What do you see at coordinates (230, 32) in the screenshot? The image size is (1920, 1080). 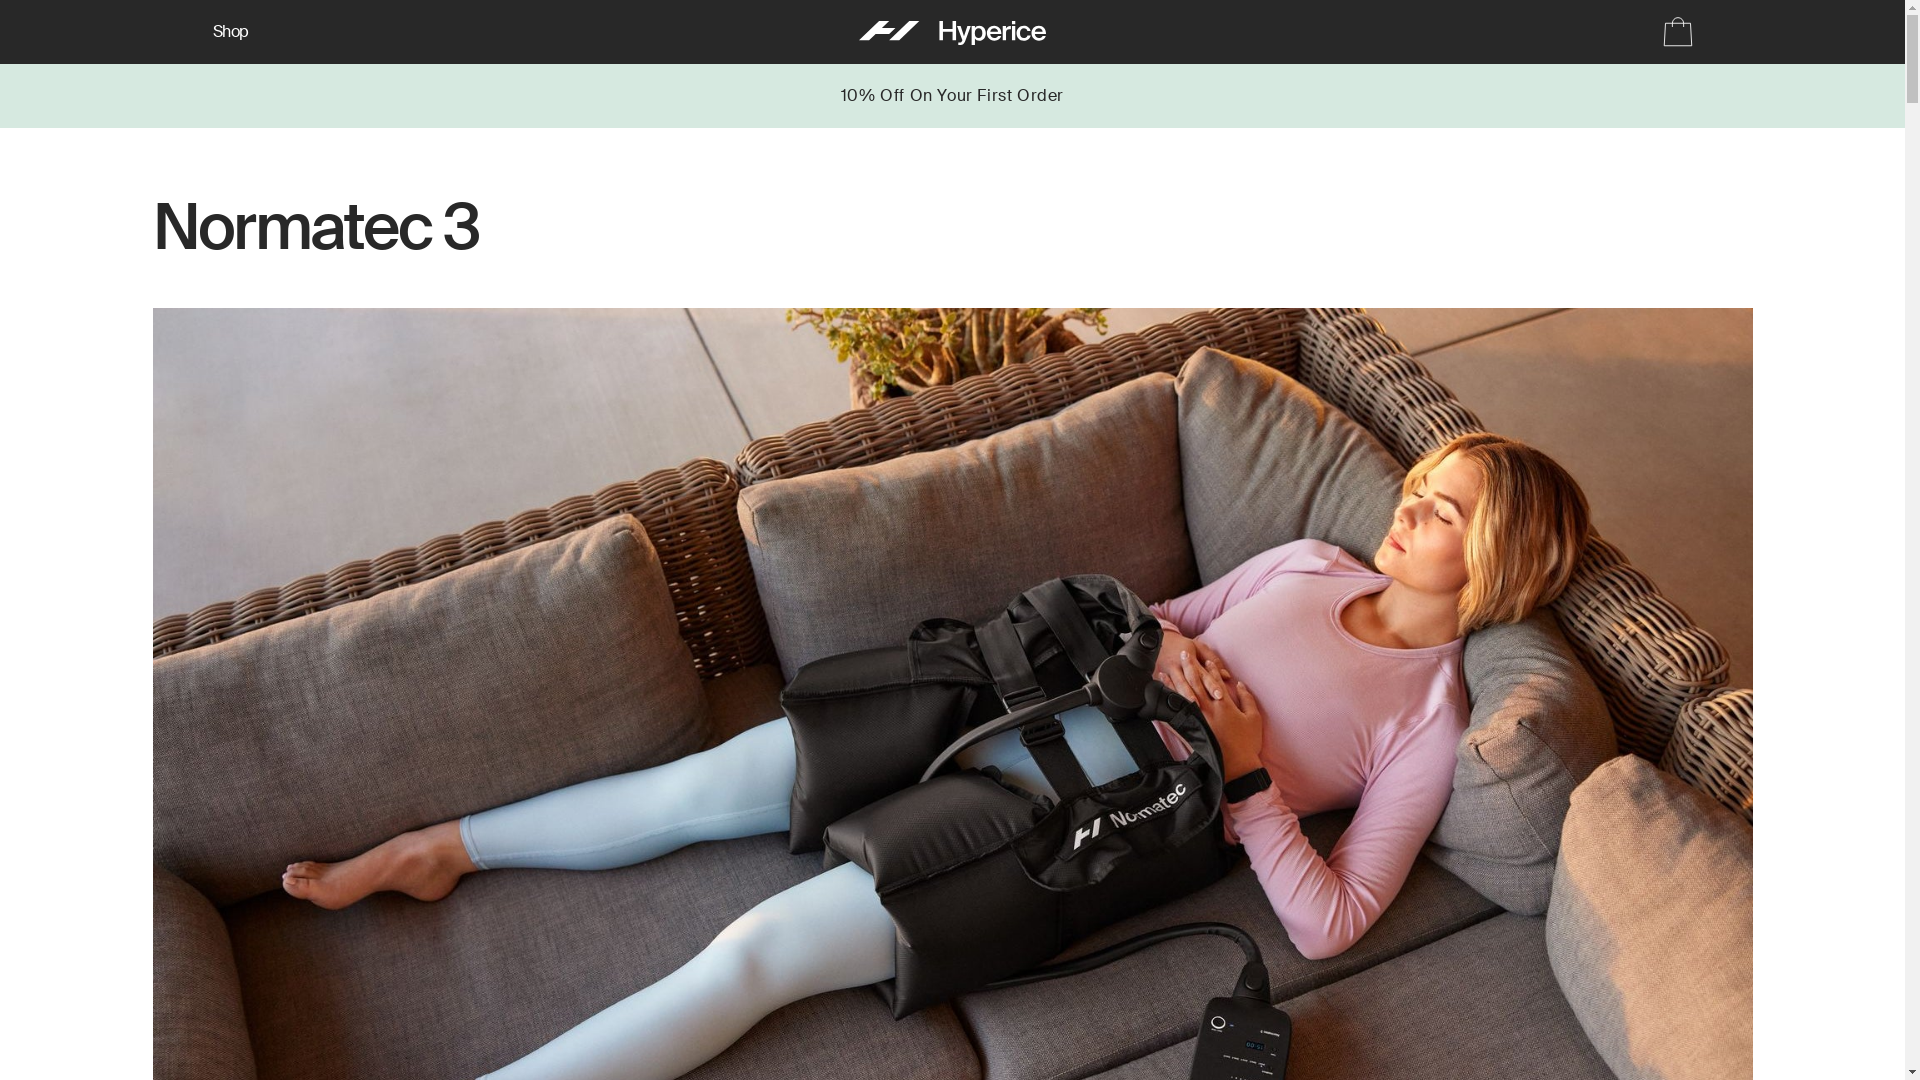 I see `Shop` at bounding box center [230, 32].